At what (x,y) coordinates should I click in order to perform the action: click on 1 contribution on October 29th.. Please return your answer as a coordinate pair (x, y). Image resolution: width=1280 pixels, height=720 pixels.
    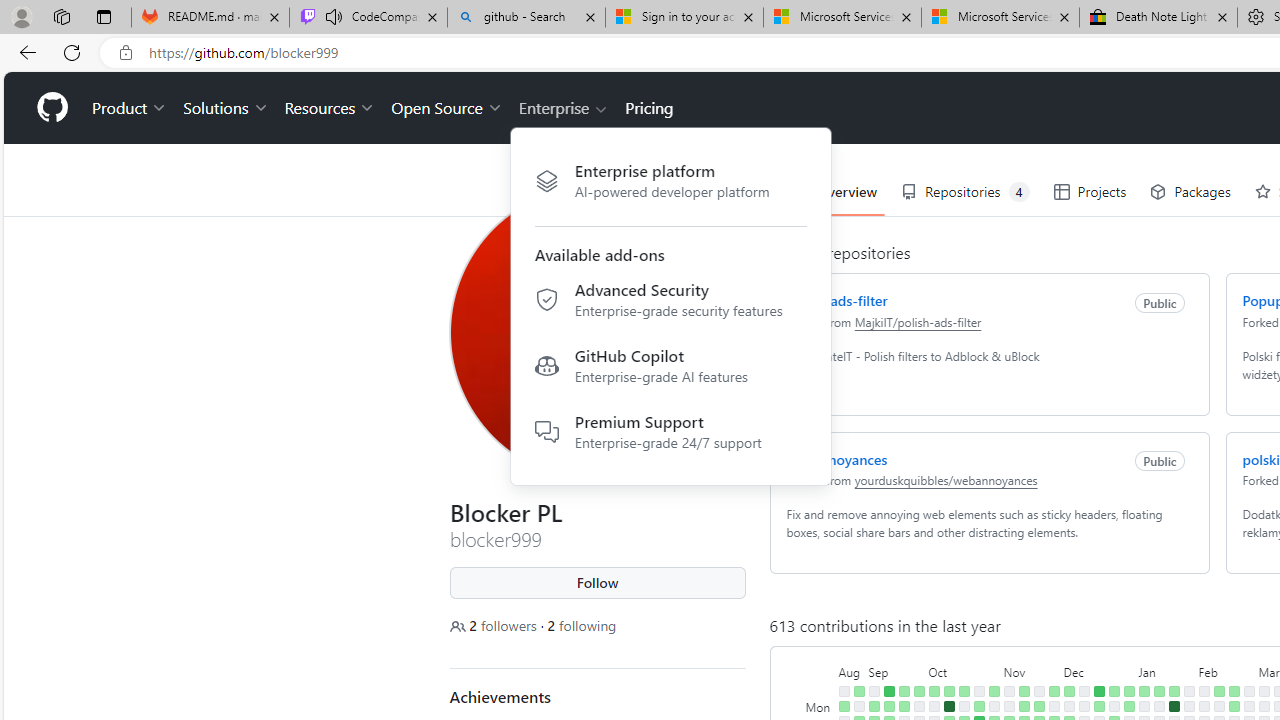
    Looking at the image, I should click on (994, 691).